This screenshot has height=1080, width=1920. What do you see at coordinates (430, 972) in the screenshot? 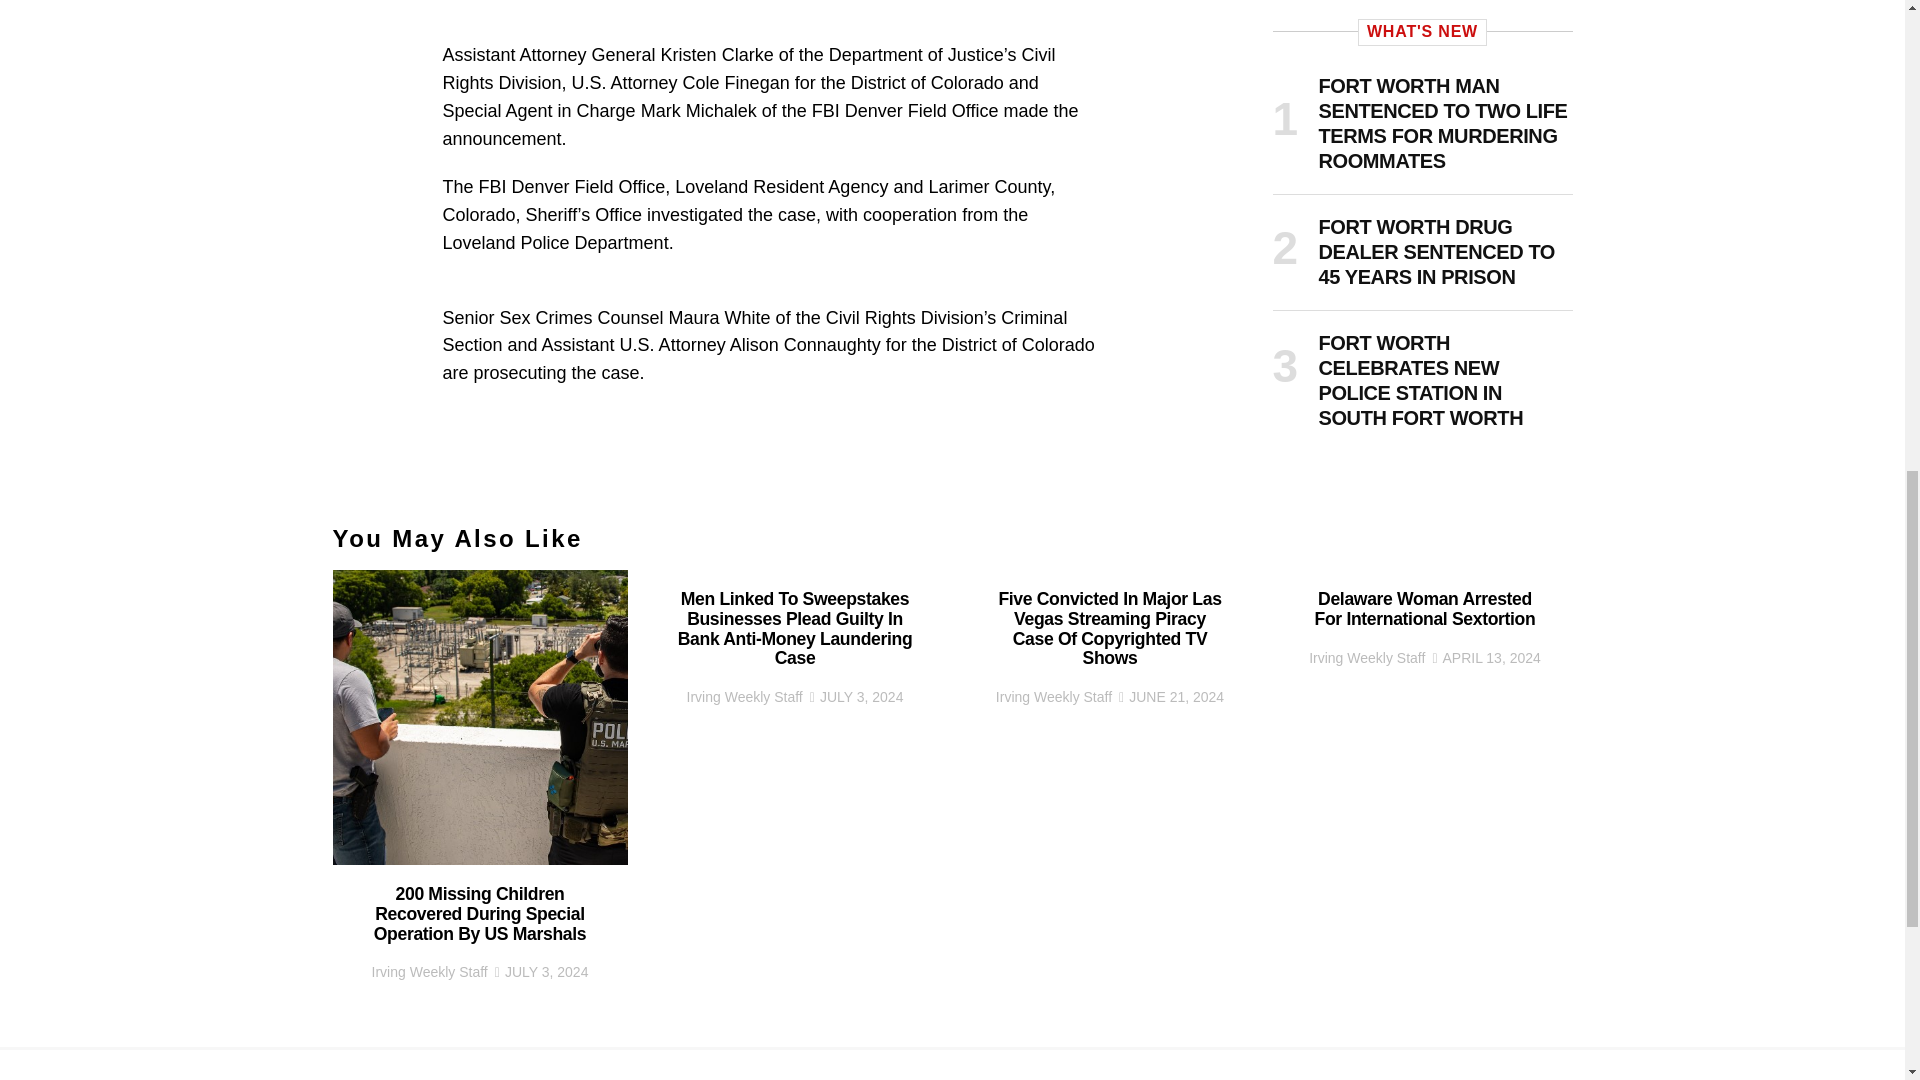
I see `Posts by Irving Weekly Staff` at bounding box center [430, 972].